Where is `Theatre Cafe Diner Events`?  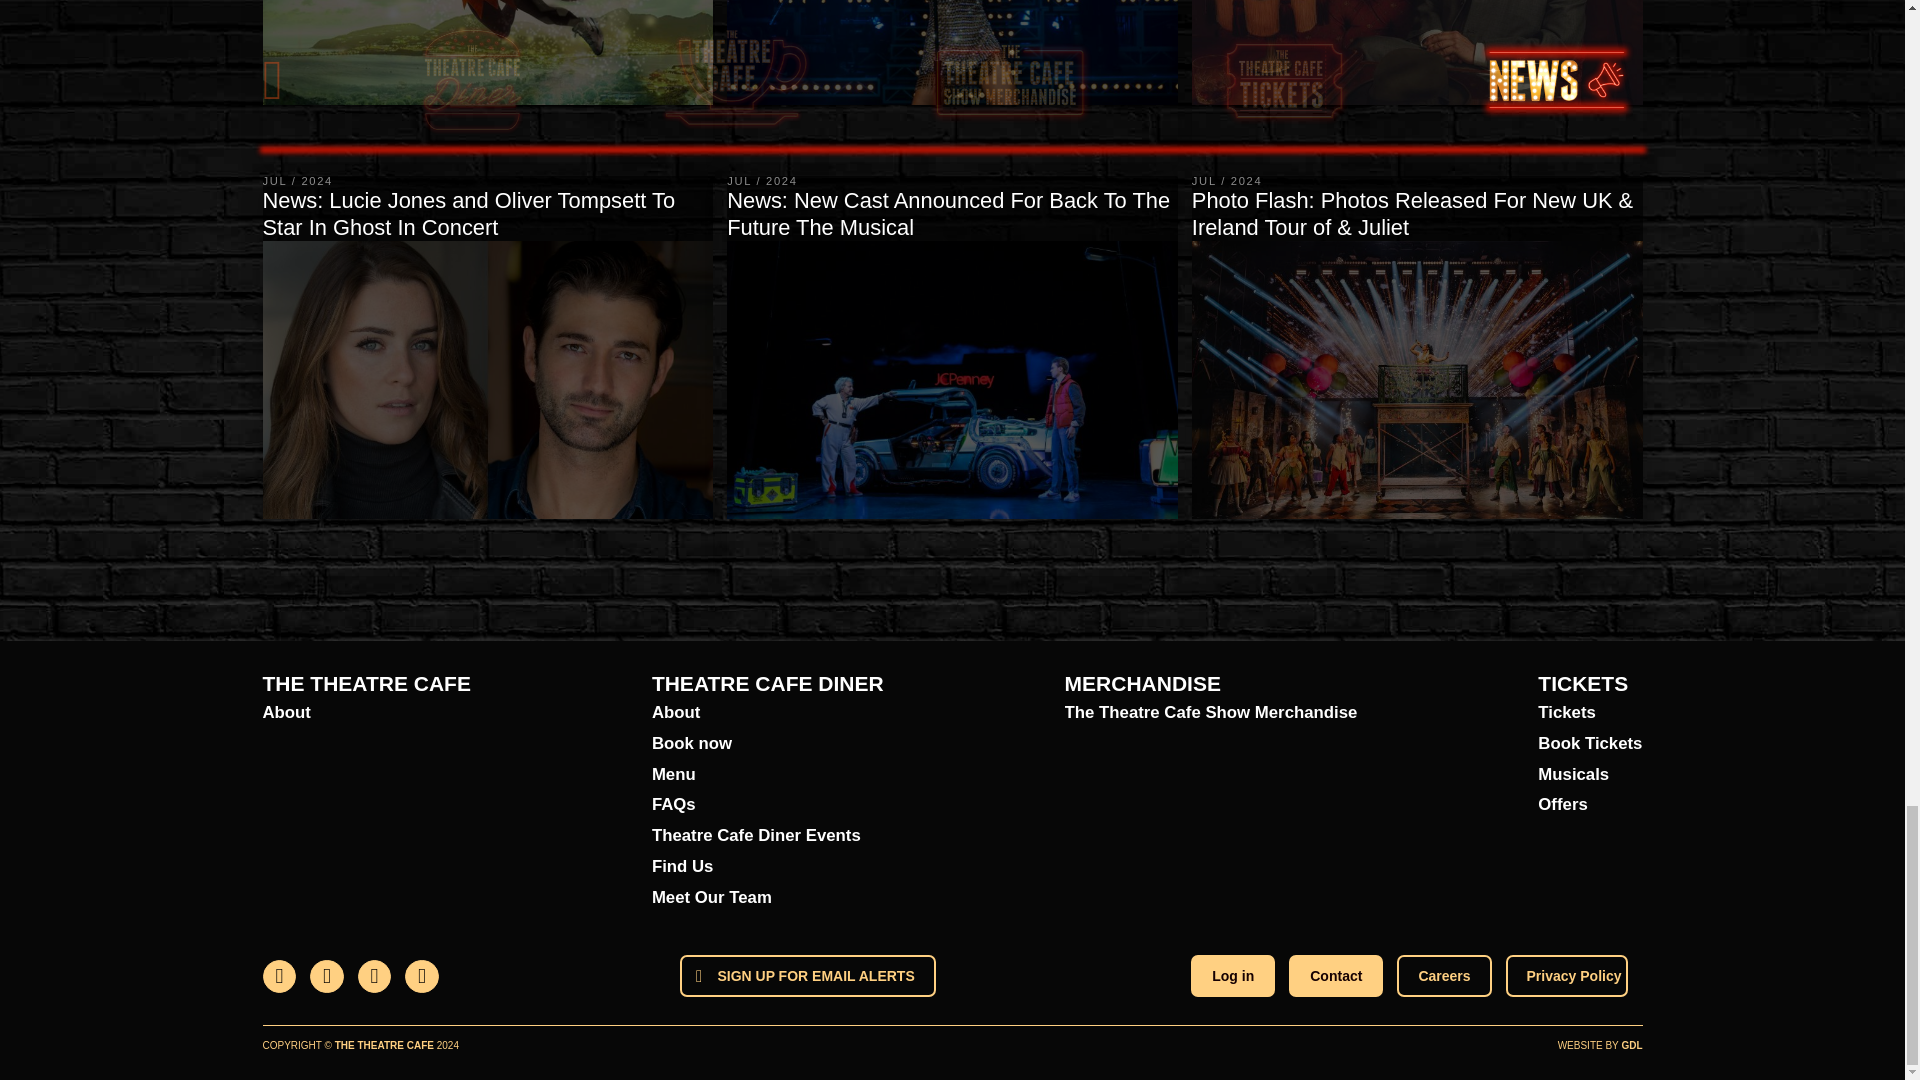
Theatre Cafe Diner Events is located at coordinates (768, 836).